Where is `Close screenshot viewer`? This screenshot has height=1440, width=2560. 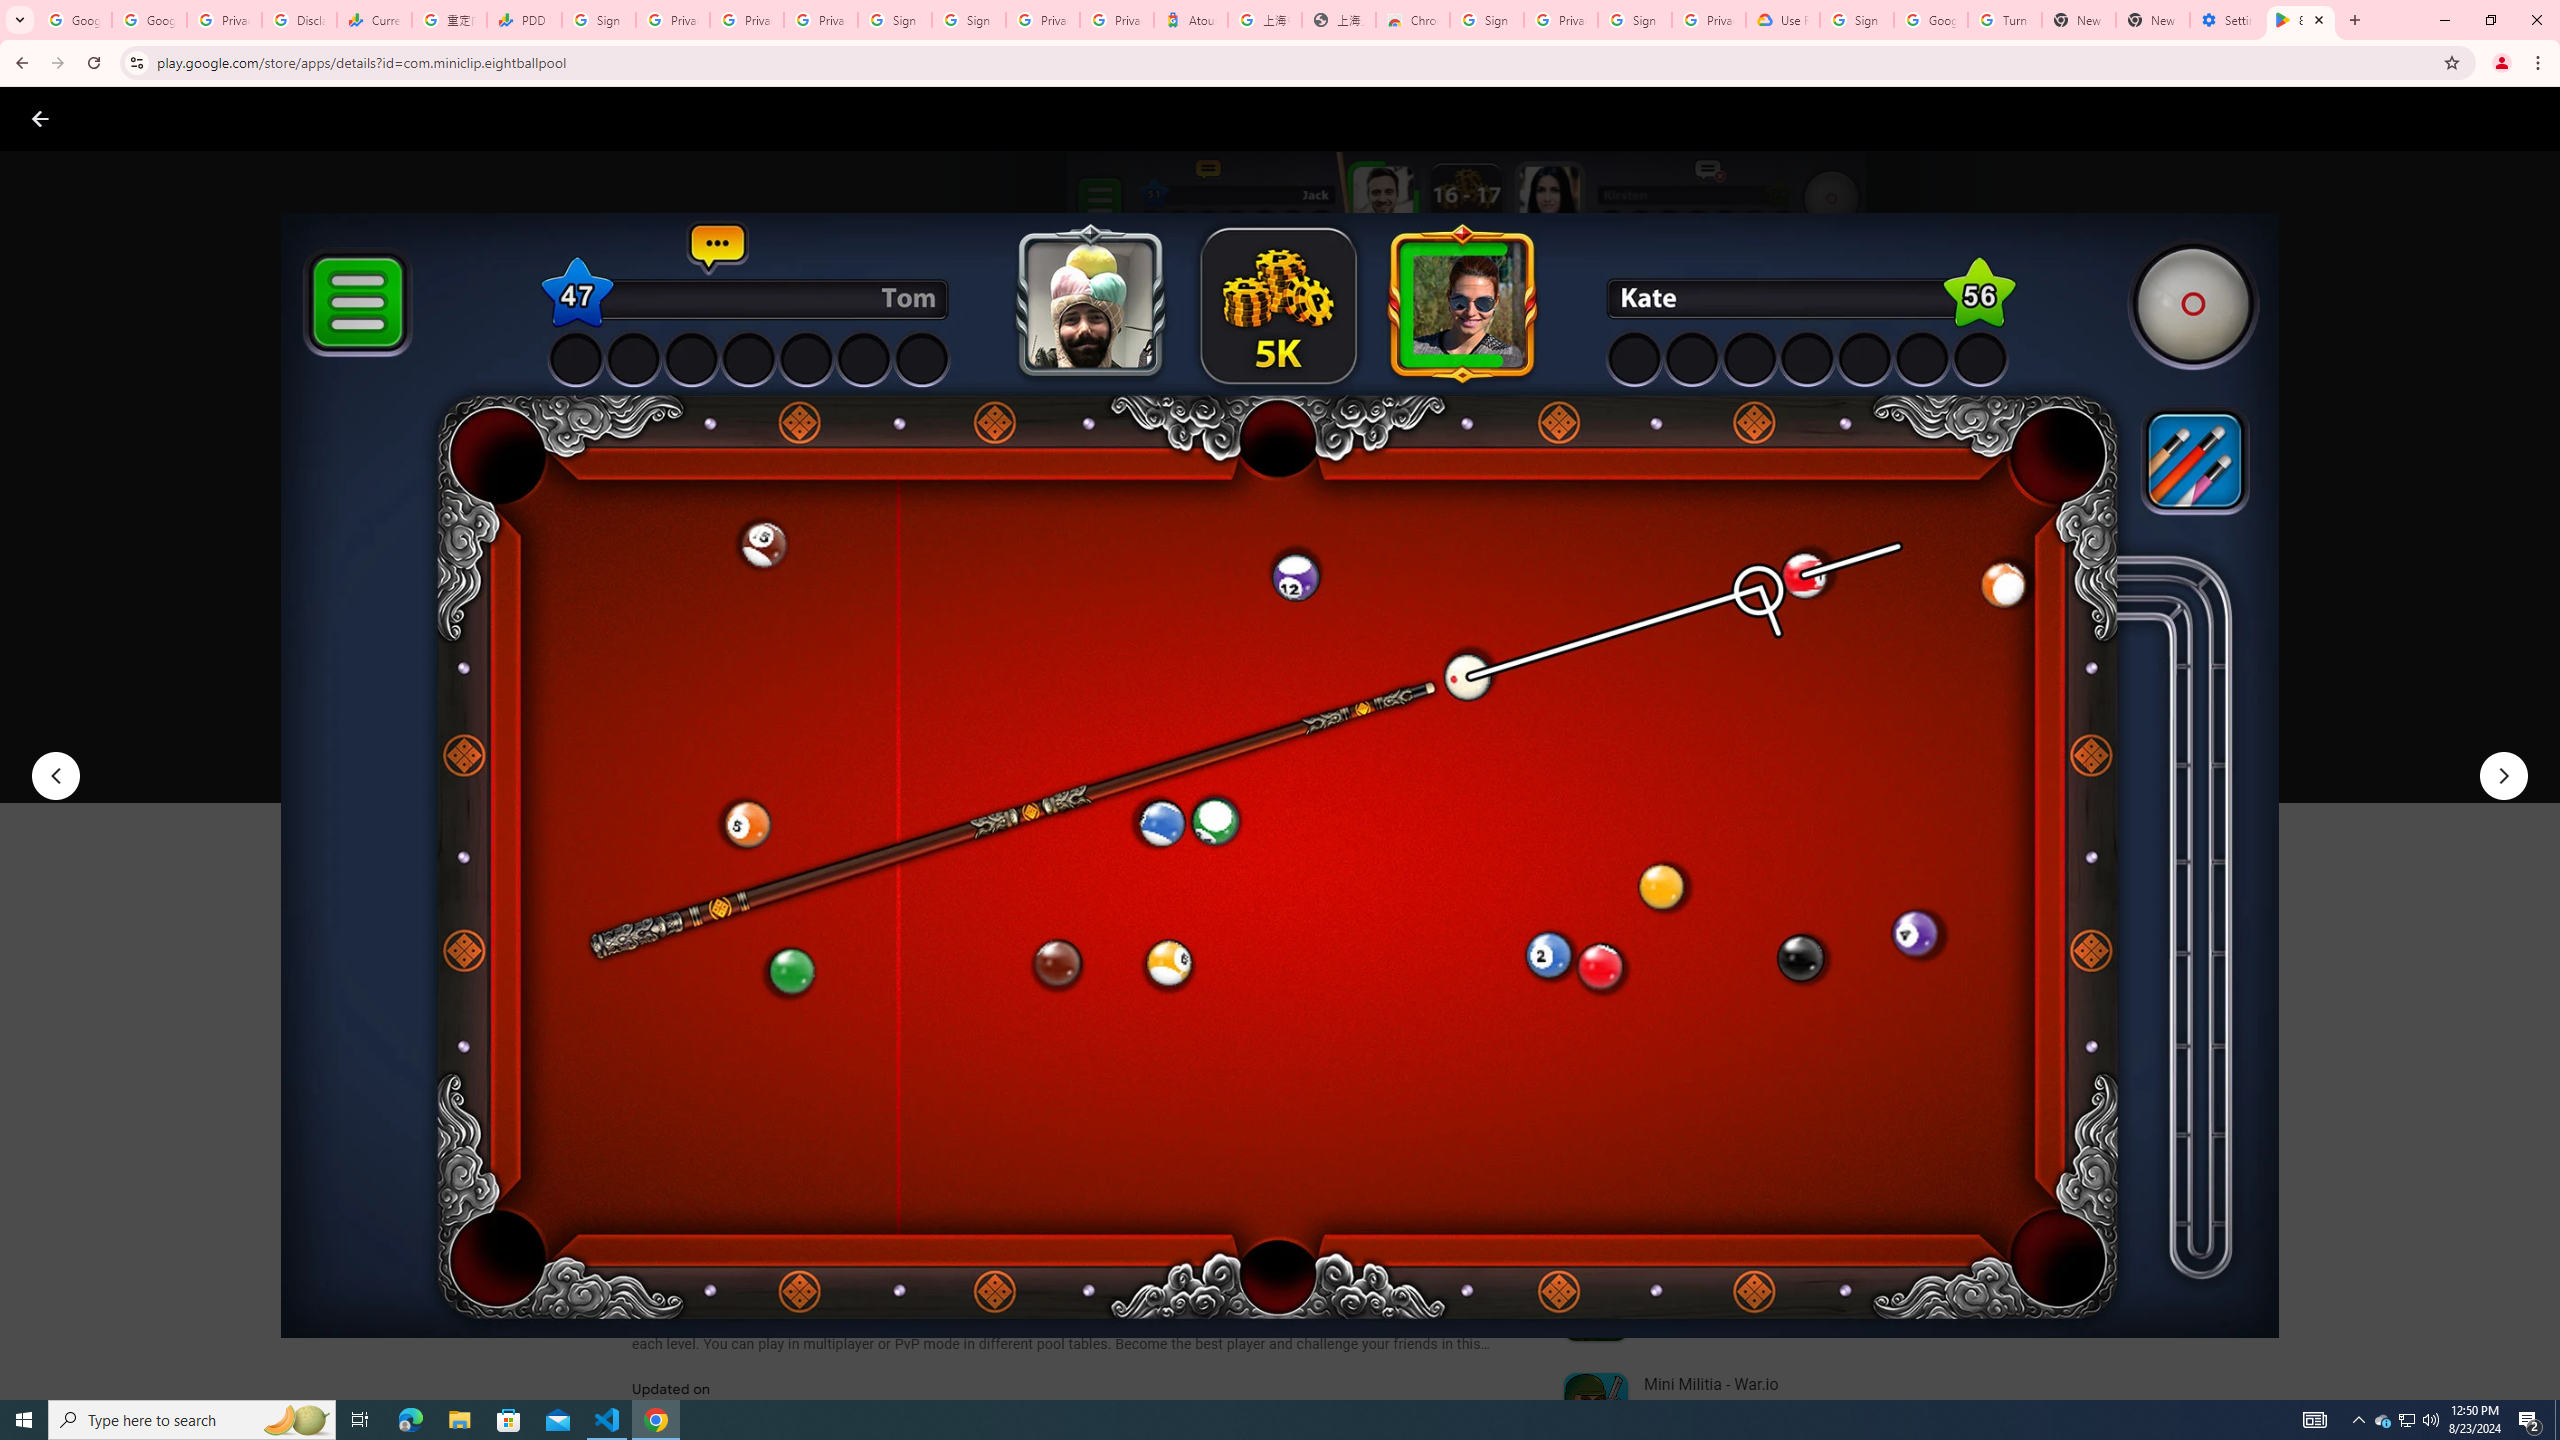 Close screenshot viewer is located at coordinates (40, 118).